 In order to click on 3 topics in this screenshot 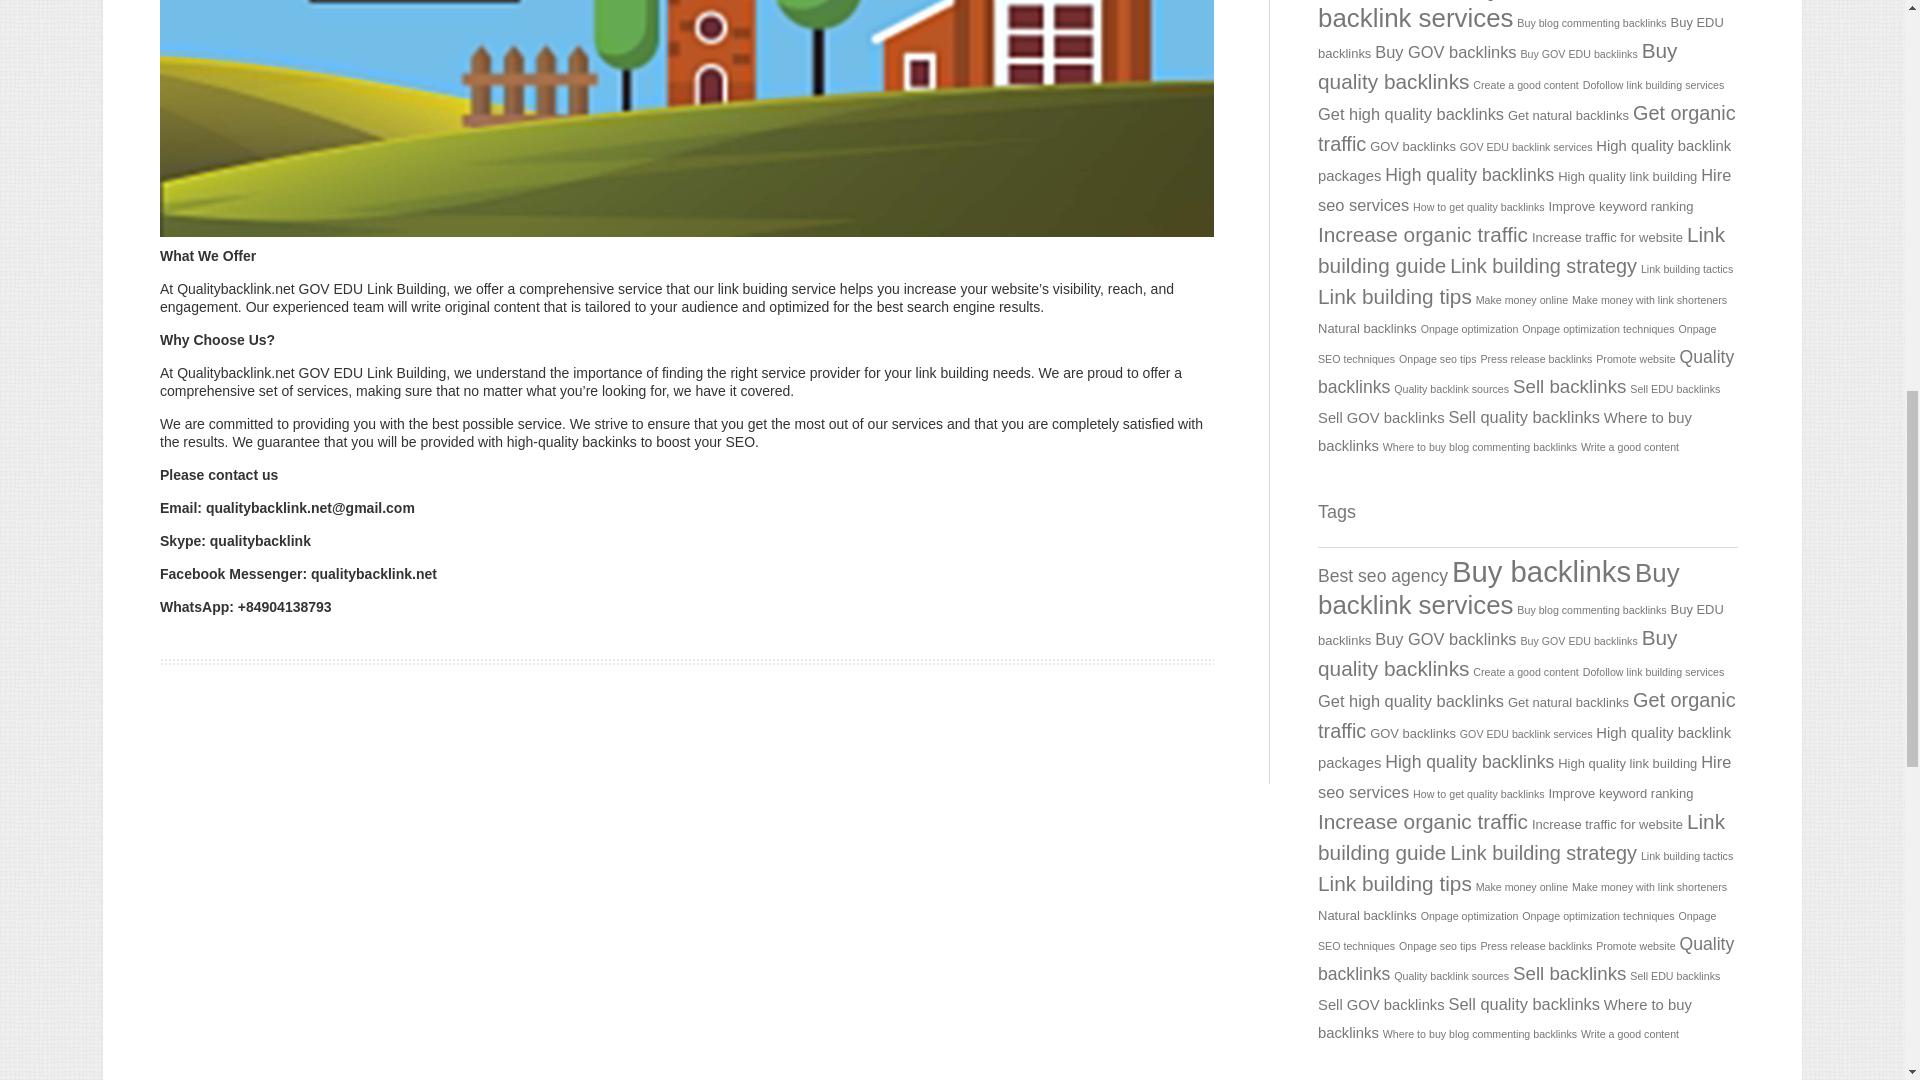, I will do `click(1526, 147)`.